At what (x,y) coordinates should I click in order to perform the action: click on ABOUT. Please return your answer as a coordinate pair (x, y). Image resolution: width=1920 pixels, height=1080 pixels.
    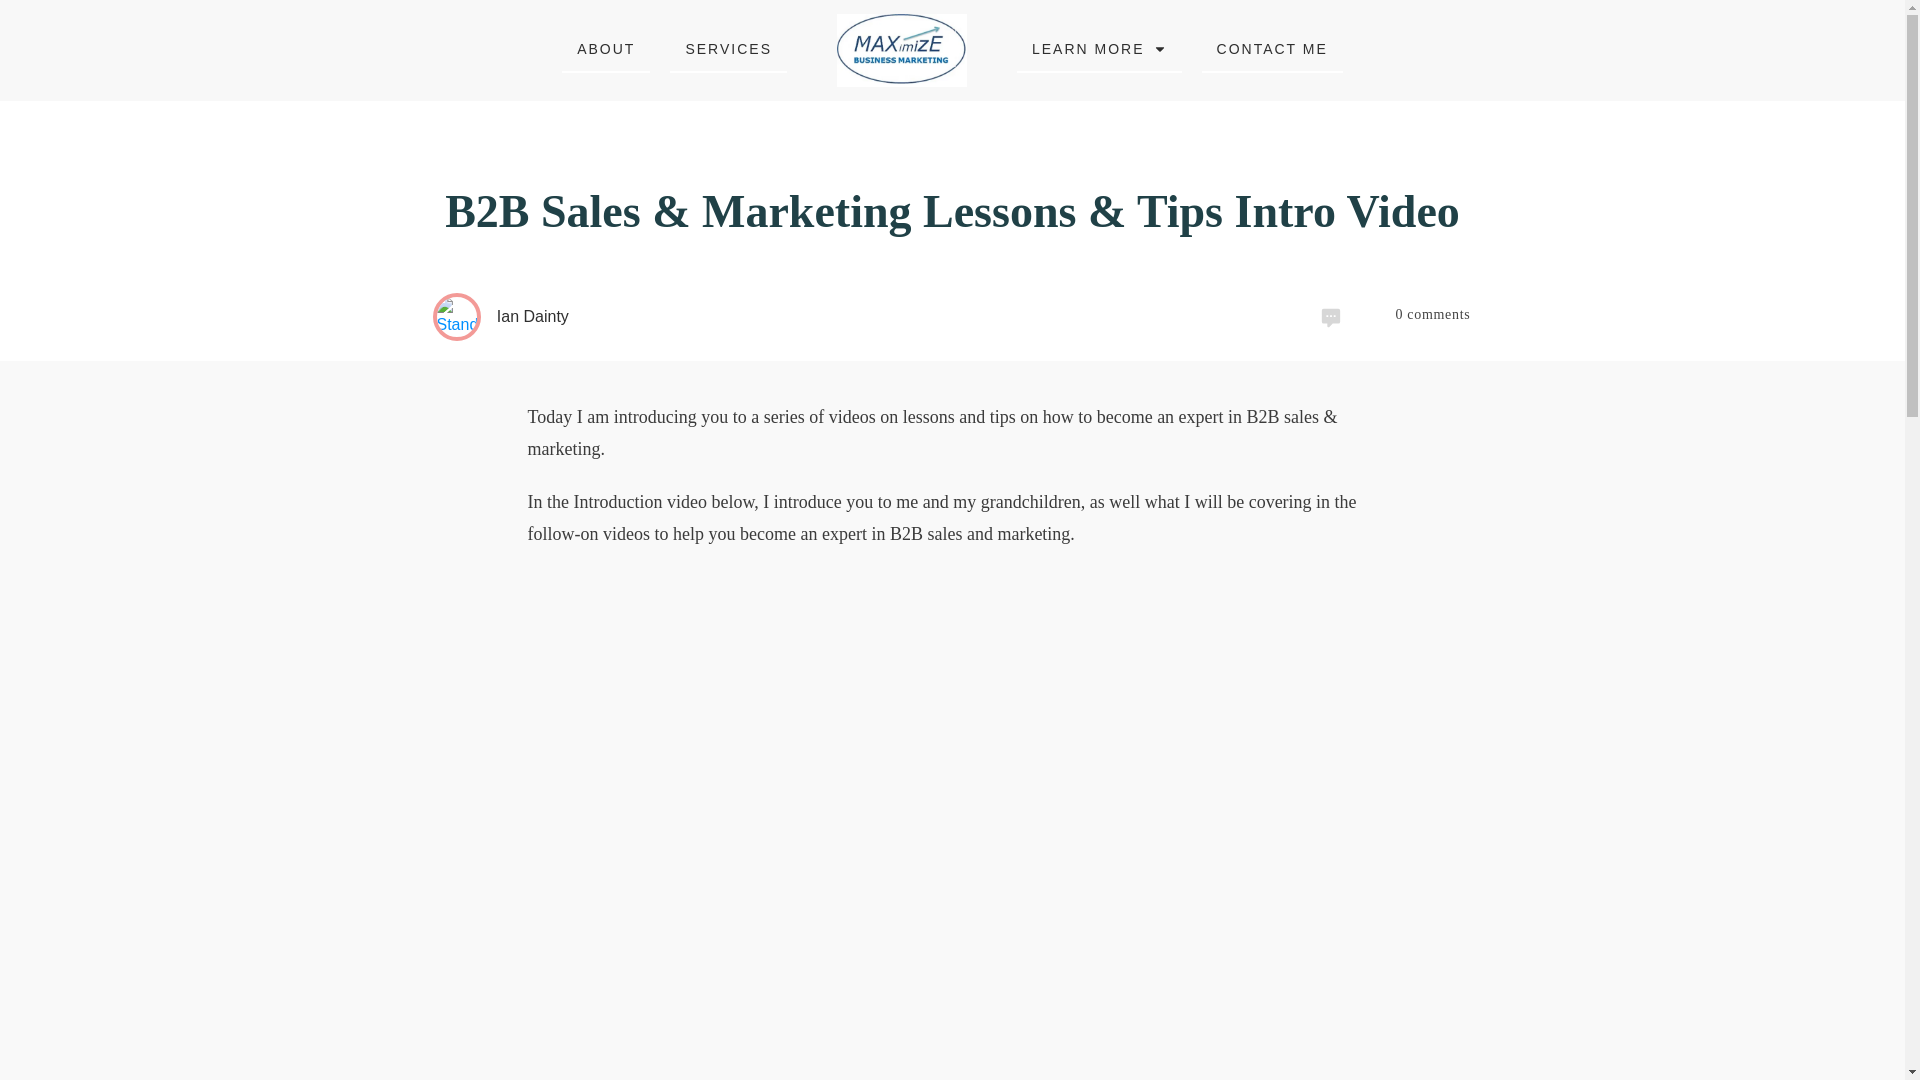
    Looking at the image, I should click on (606, 48).